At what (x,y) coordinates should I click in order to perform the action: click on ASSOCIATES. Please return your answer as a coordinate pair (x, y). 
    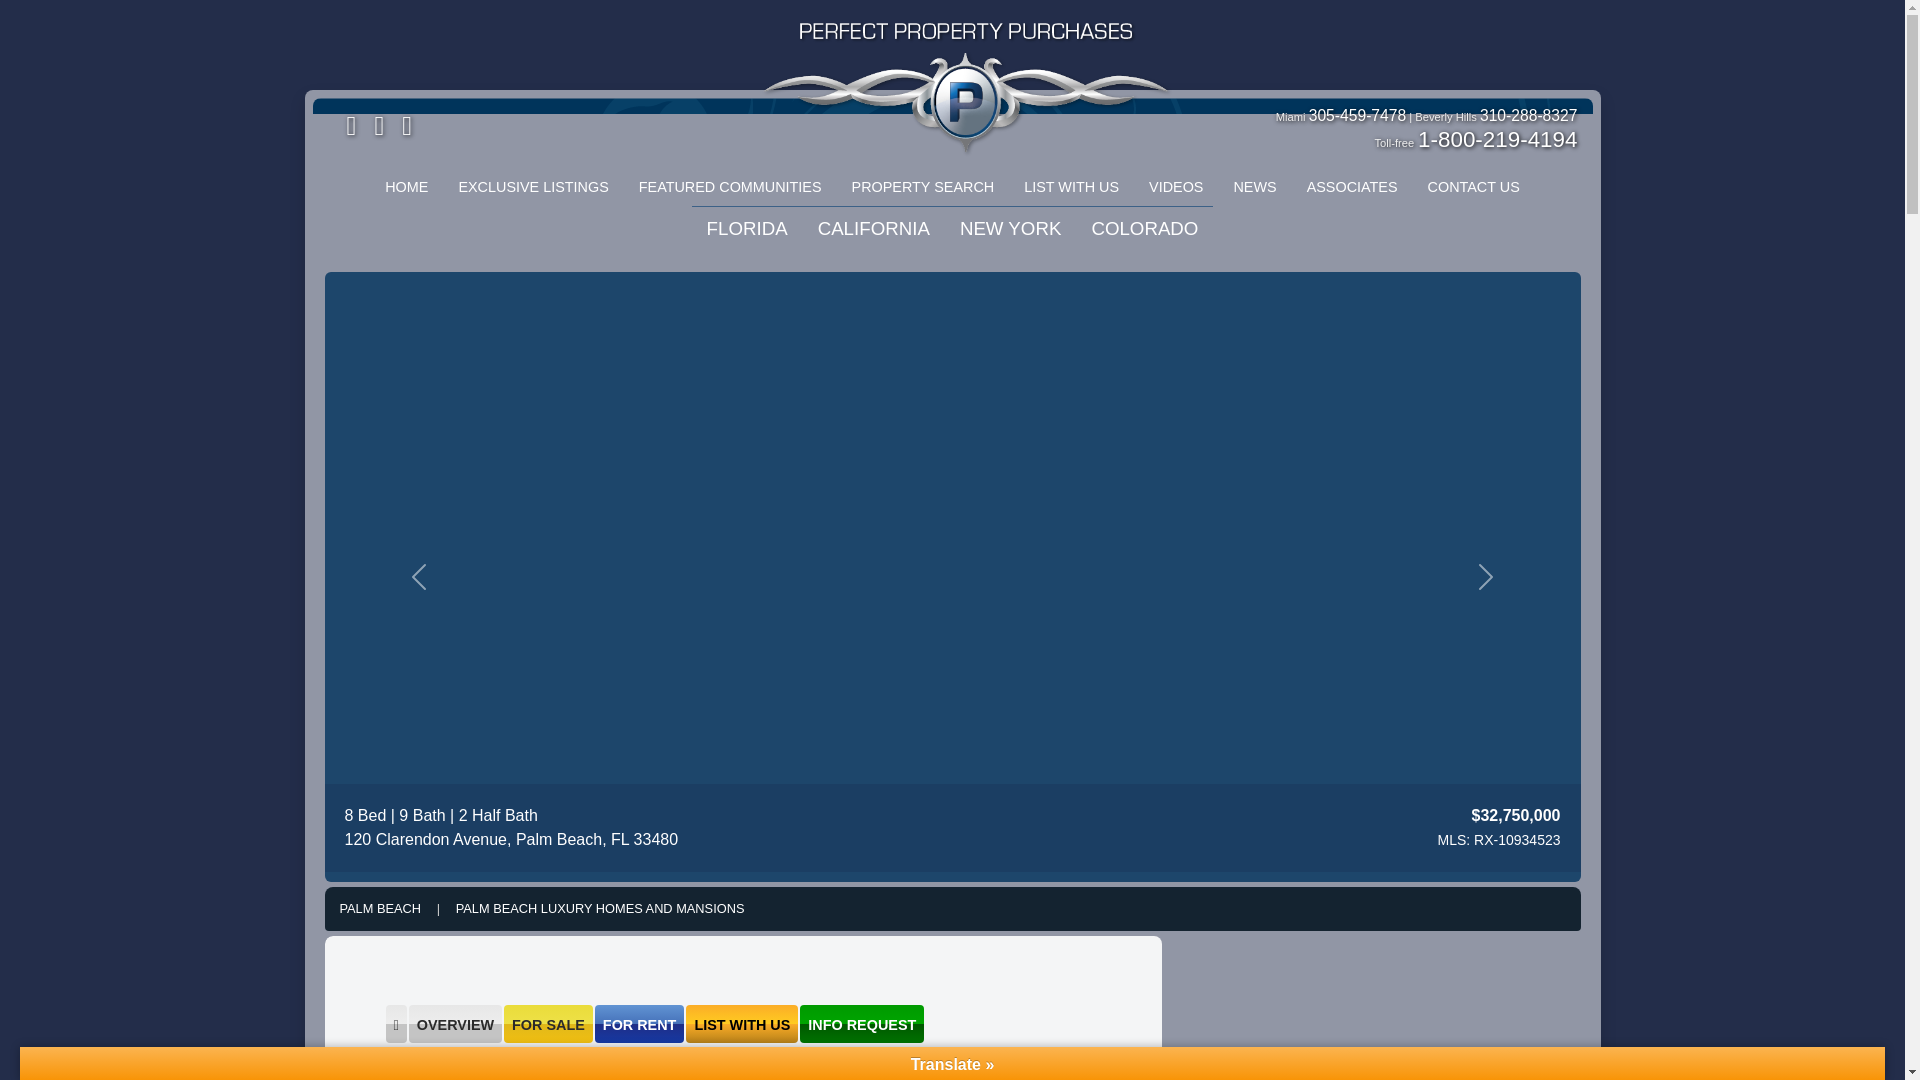
    Looking at the image, I should click on (1352, 188).